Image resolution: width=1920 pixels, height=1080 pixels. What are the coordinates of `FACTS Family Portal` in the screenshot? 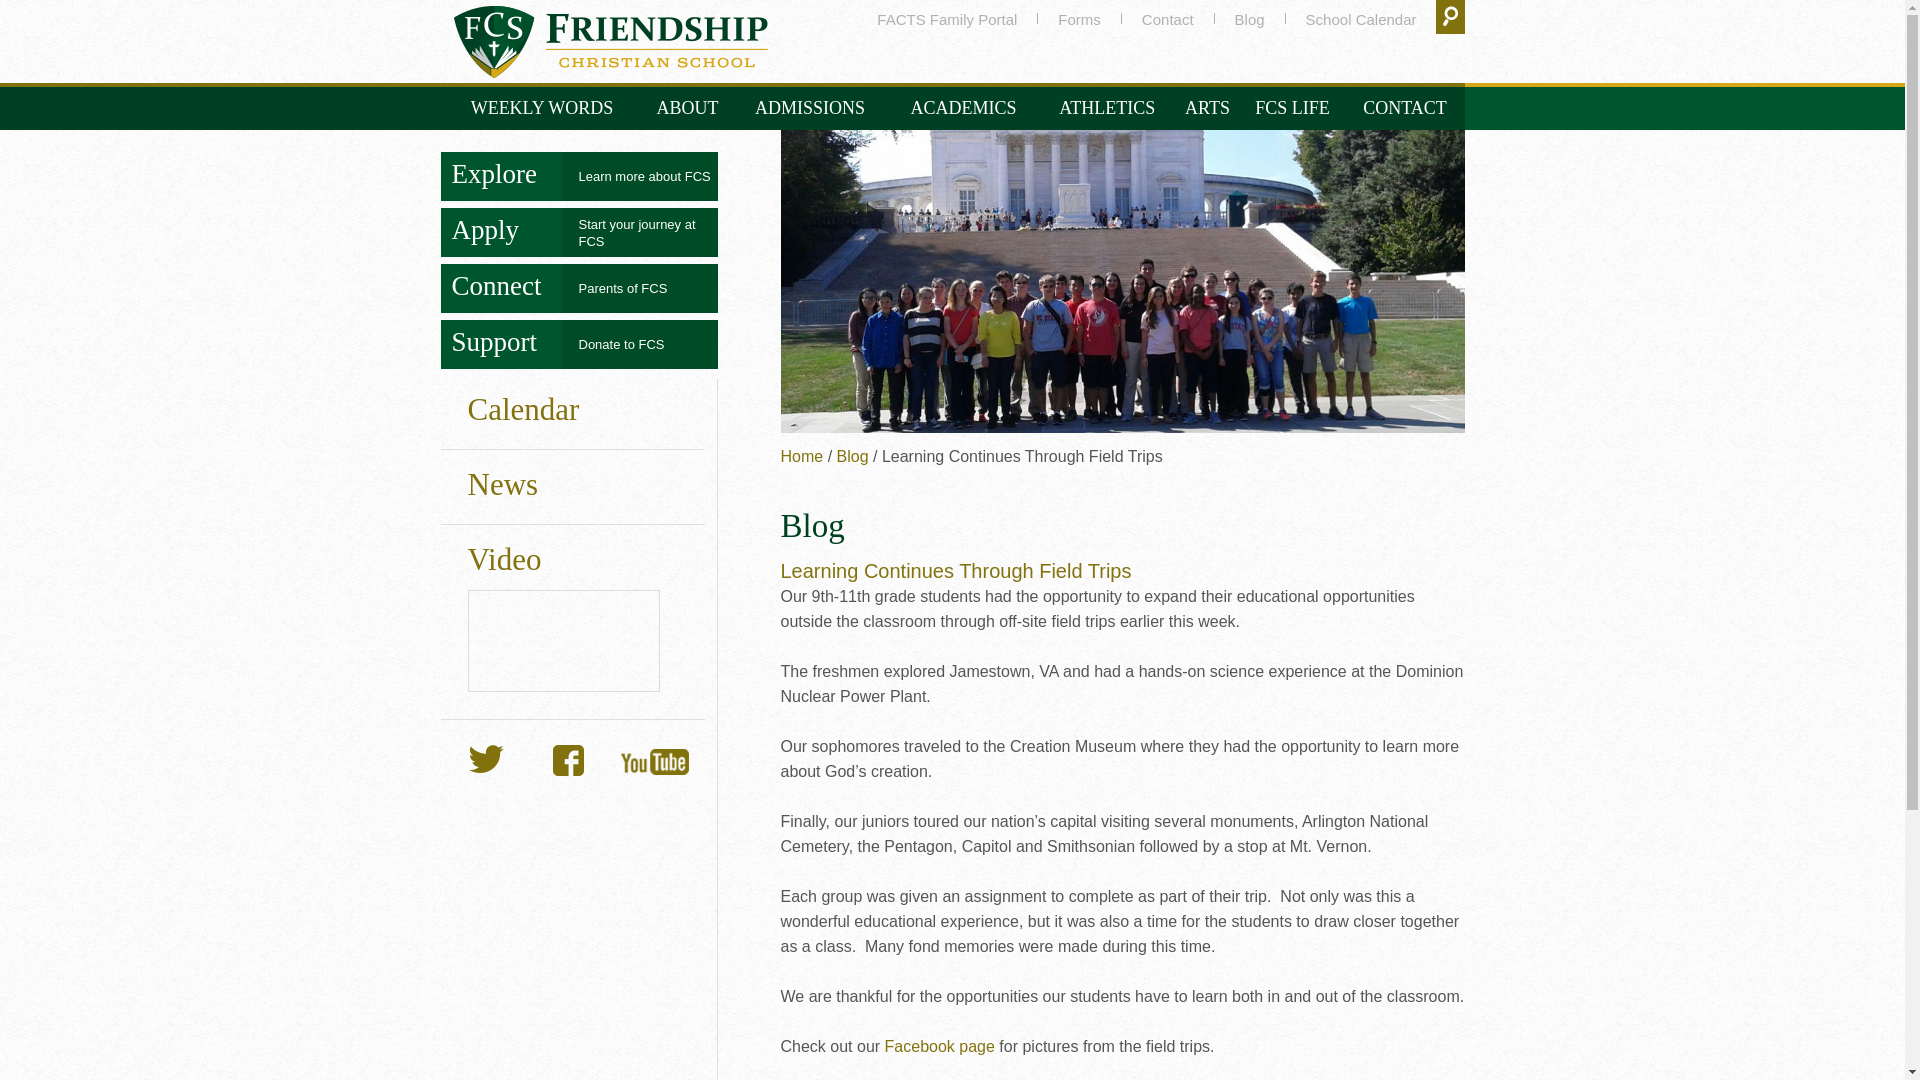 It's located at (947, 19).